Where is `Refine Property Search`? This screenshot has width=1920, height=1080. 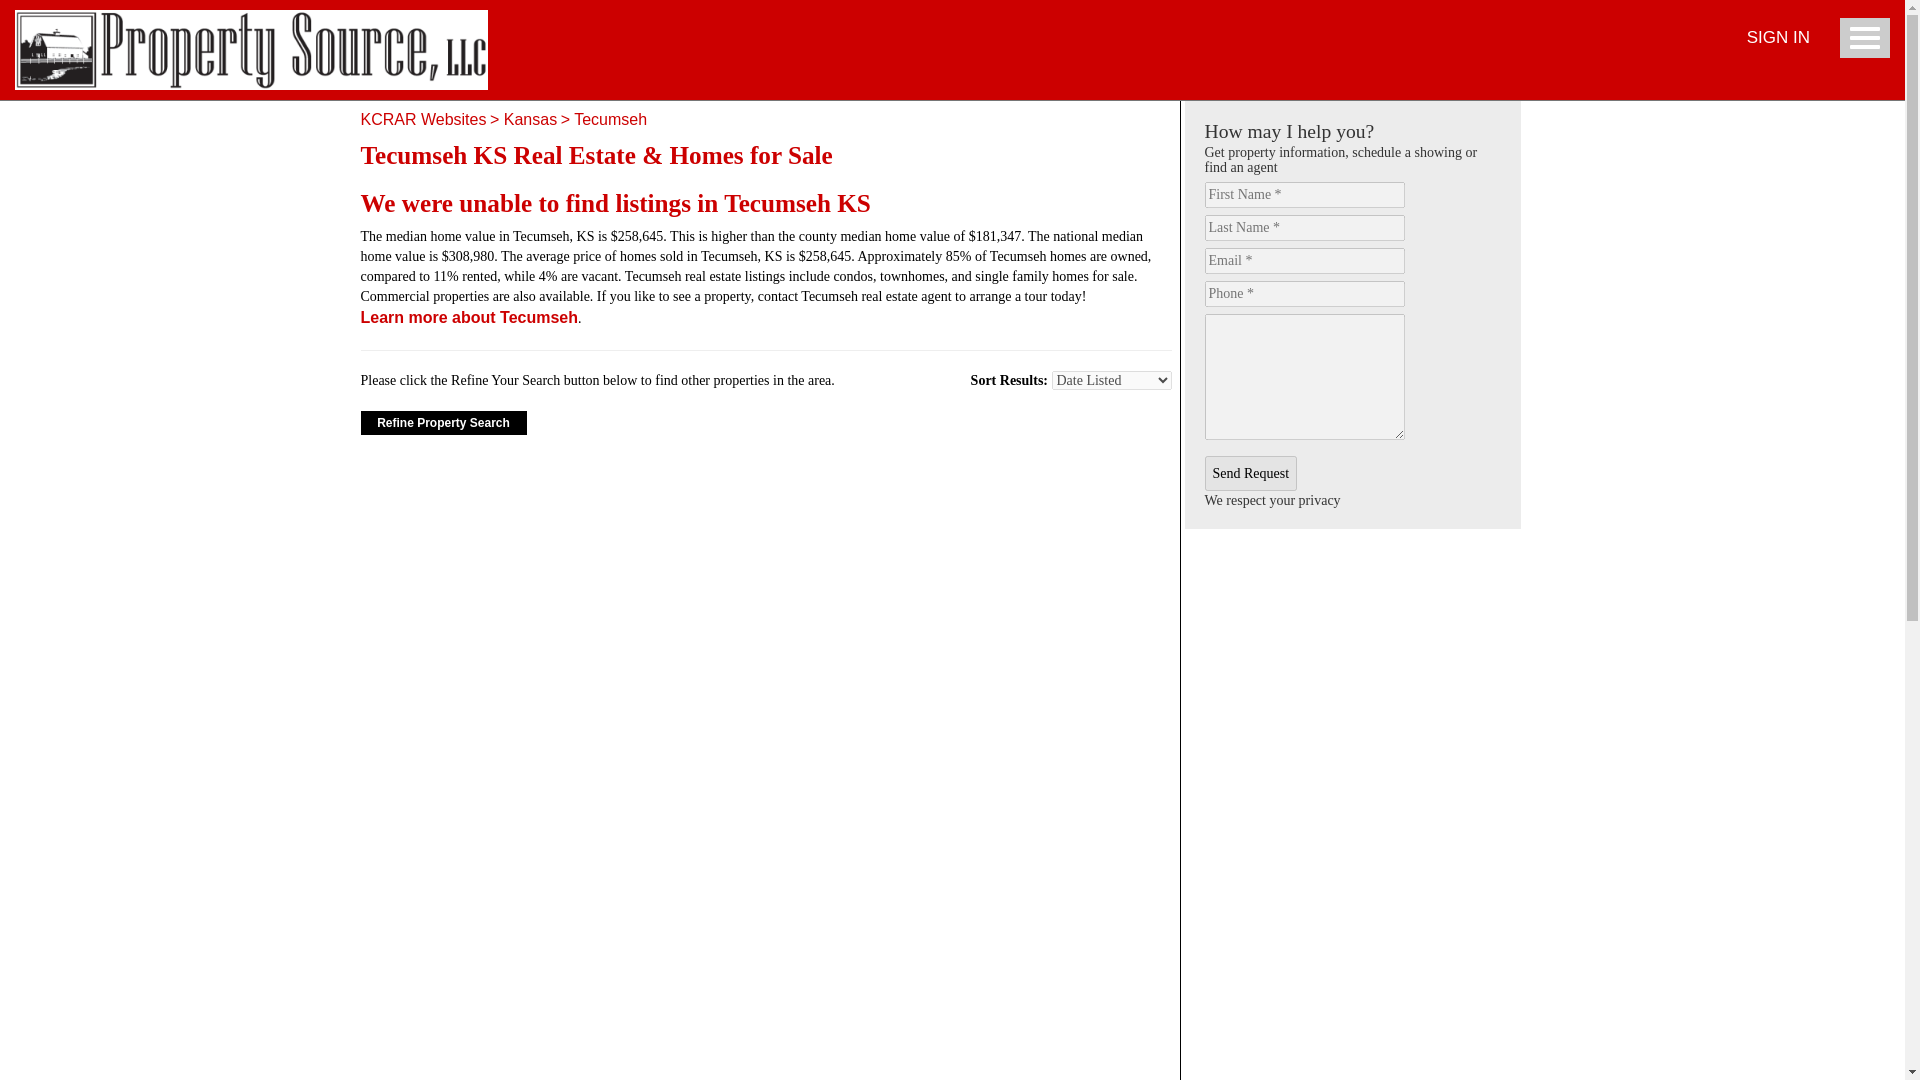 Refine Property Search is located at coordinates (443, 423).